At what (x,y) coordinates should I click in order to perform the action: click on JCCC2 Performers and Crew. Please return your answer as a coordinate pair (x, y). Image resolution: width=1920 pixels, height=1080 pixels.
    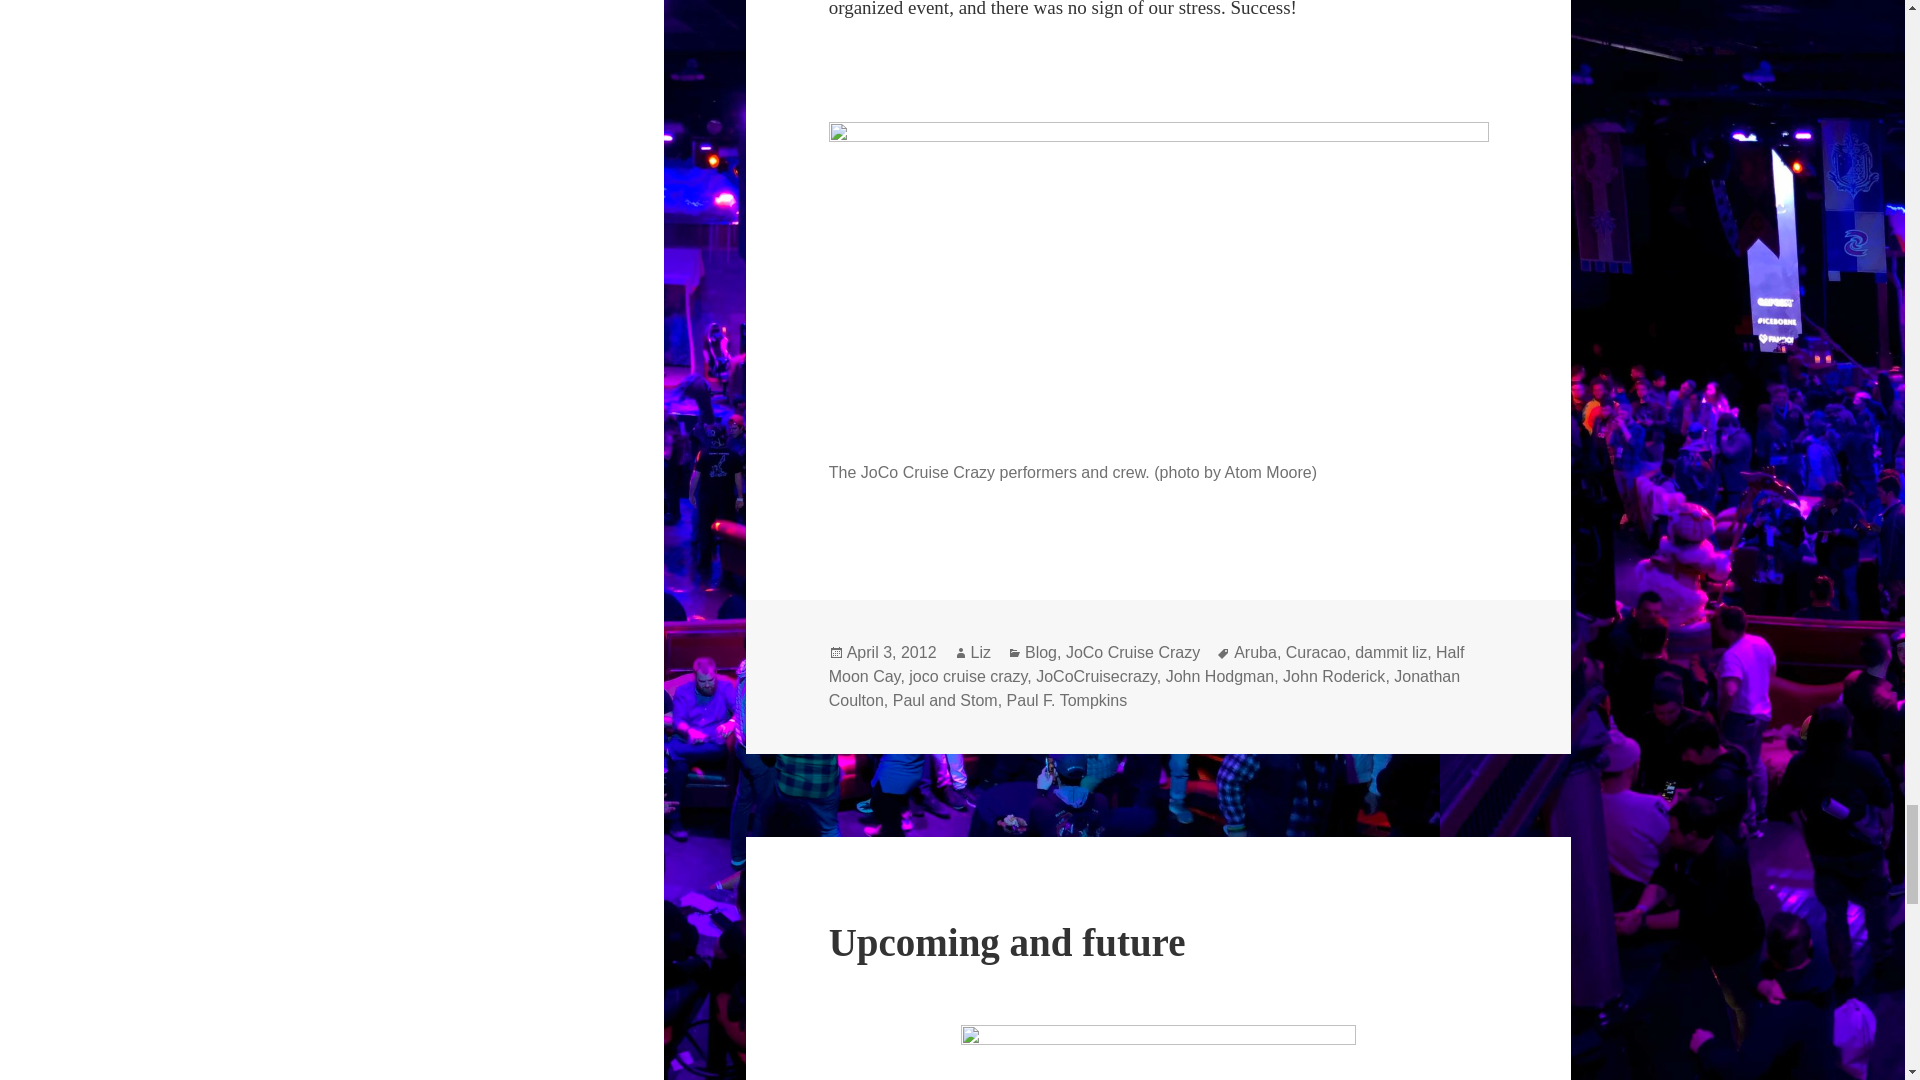
    Looking at the image, I should click on (1159, 286).